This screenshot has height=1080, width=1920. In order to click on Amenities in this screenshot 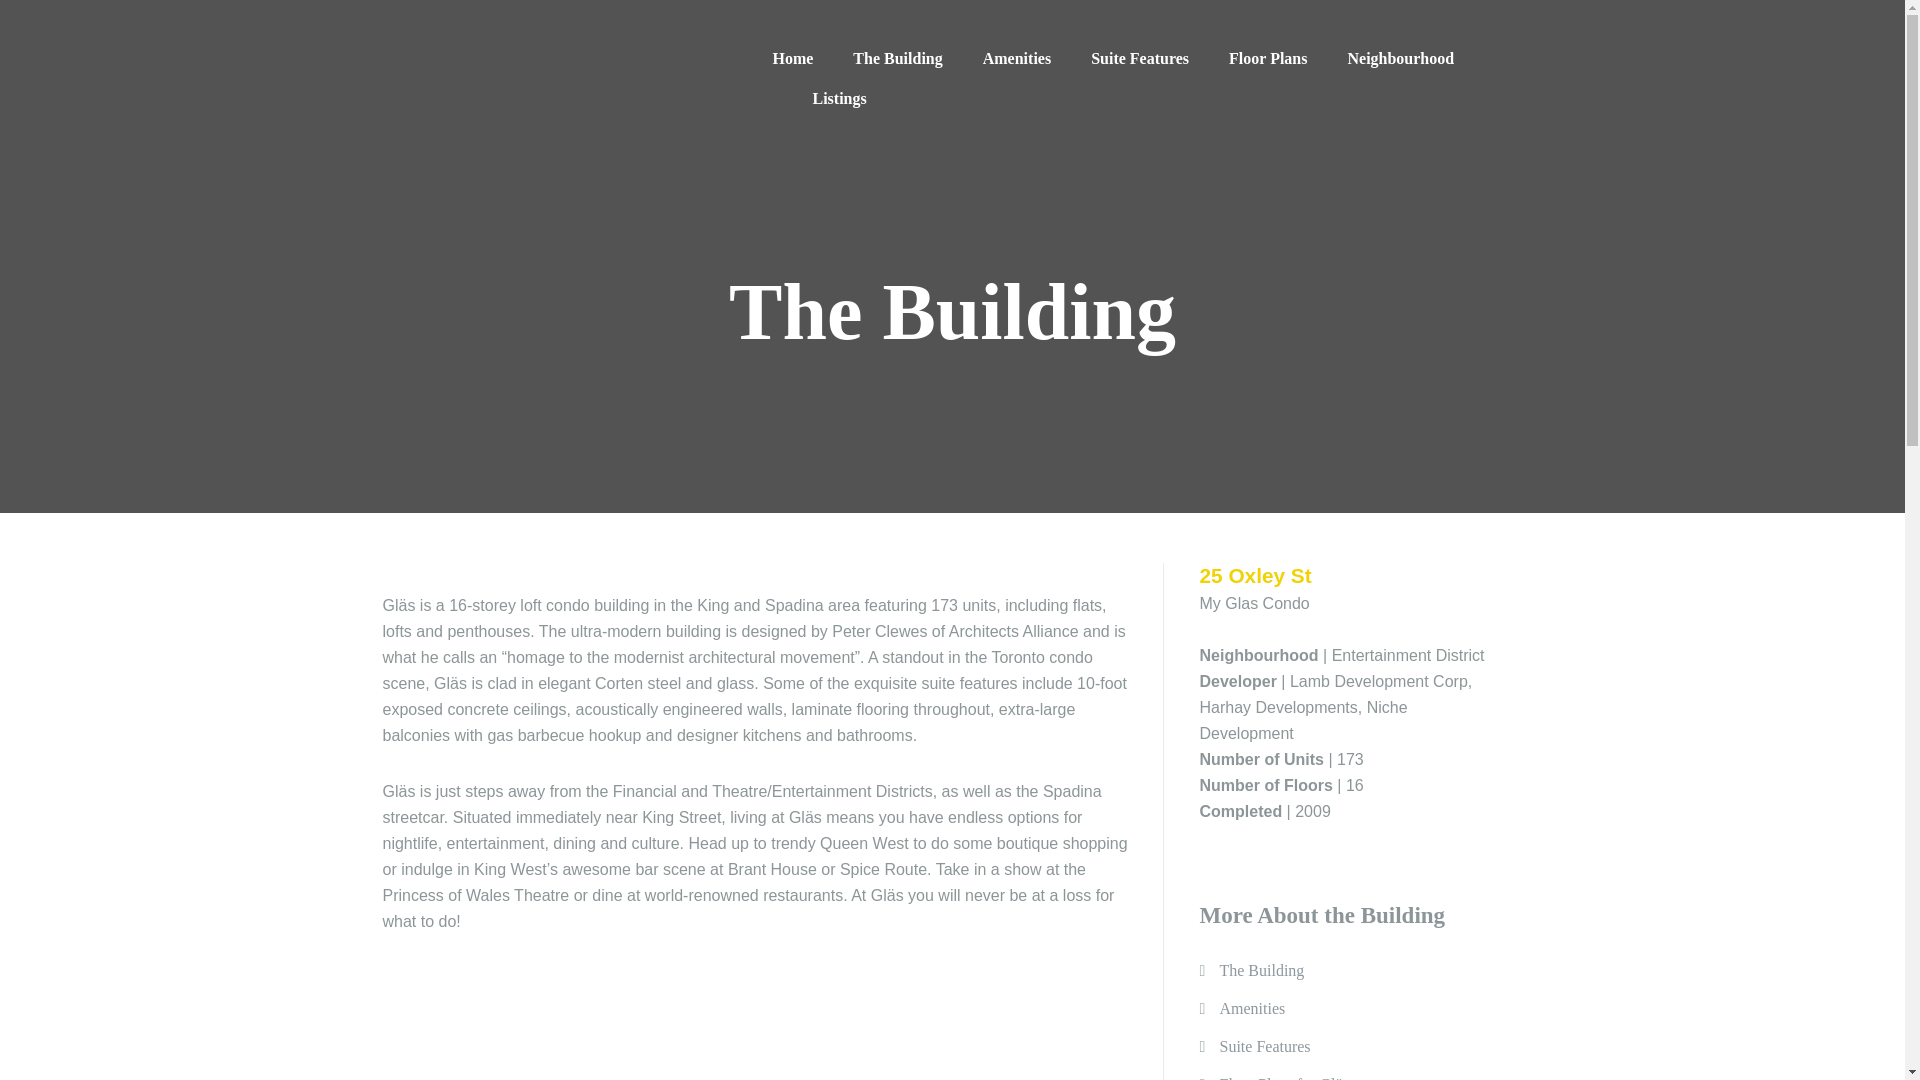, I will do `click(1016, 58)`.